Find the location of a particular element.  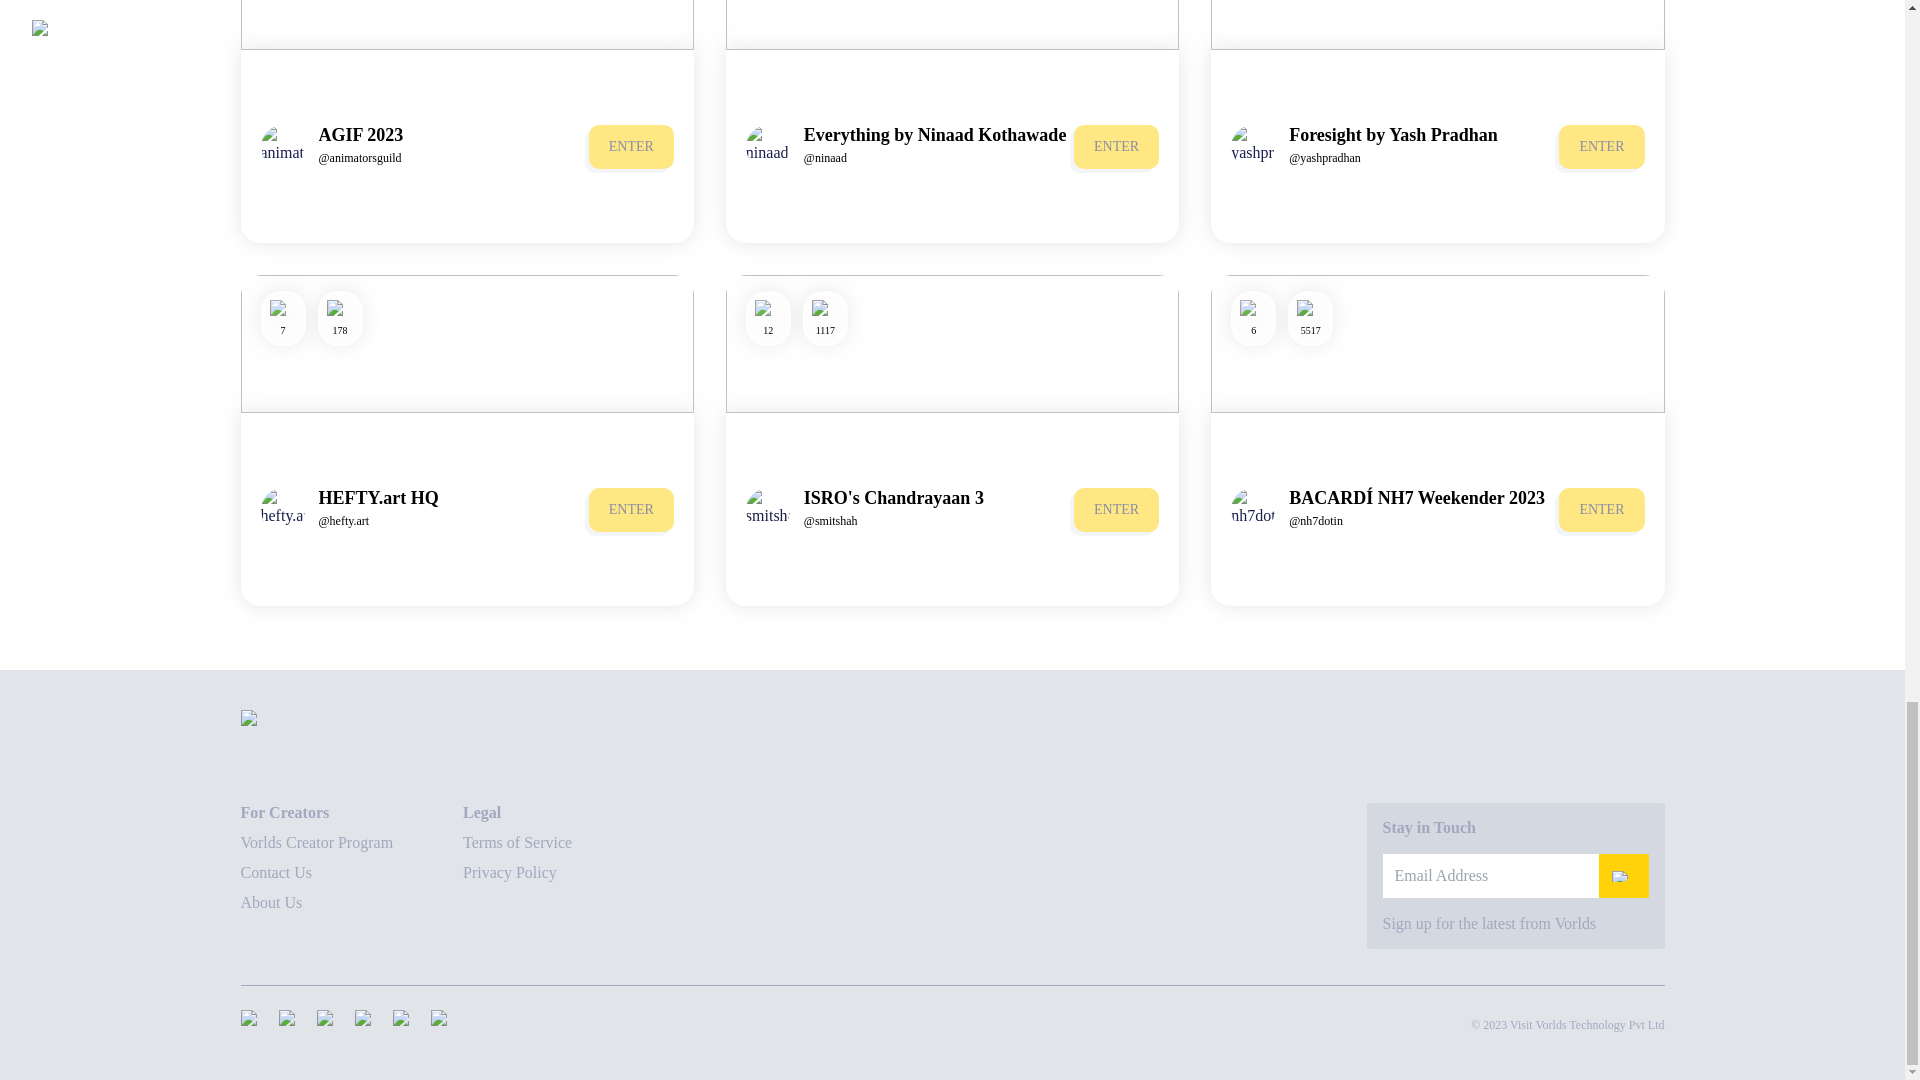

Foresight by Yash Pradhan is located at coordinates (1392, 134).